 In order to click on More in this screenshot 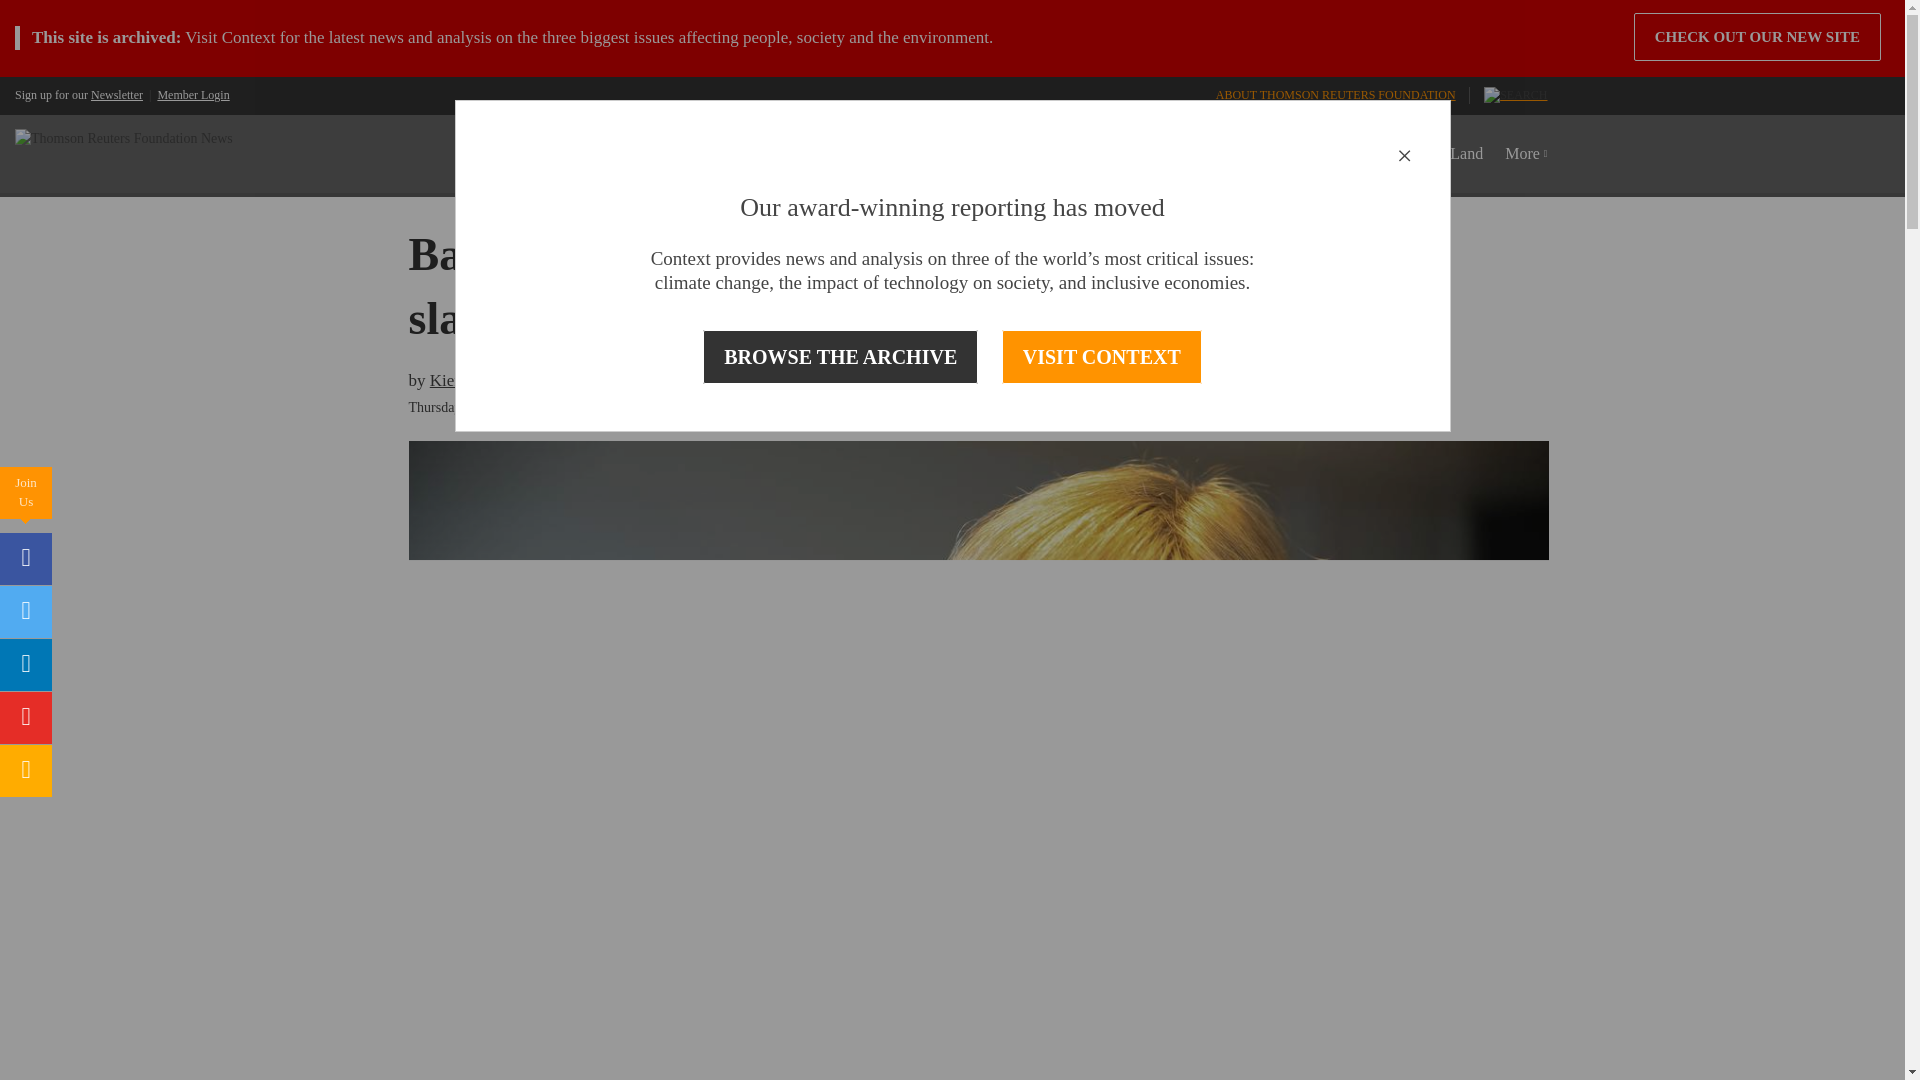, I will do `click(1526, 154)`.